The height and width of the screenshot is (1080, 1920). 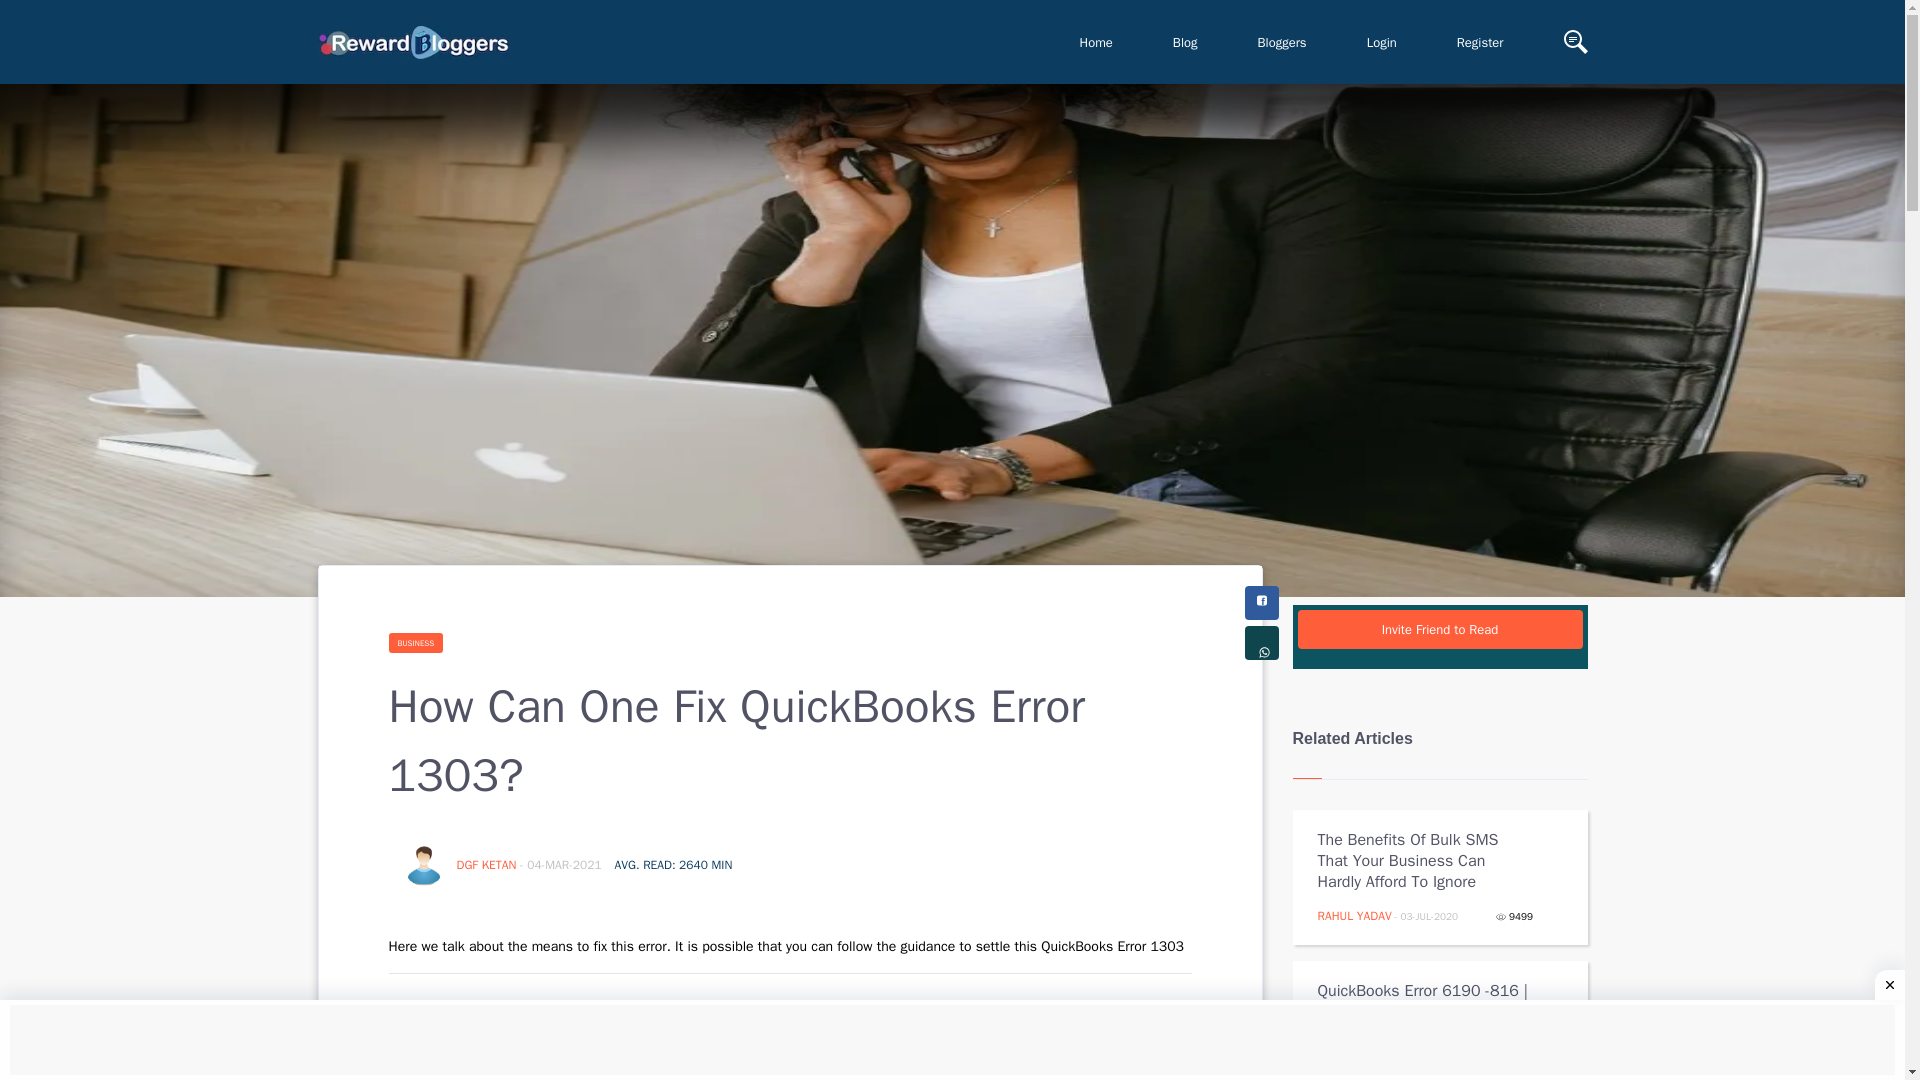 I want to click on Advertisement, so click(x=952, y=1042).